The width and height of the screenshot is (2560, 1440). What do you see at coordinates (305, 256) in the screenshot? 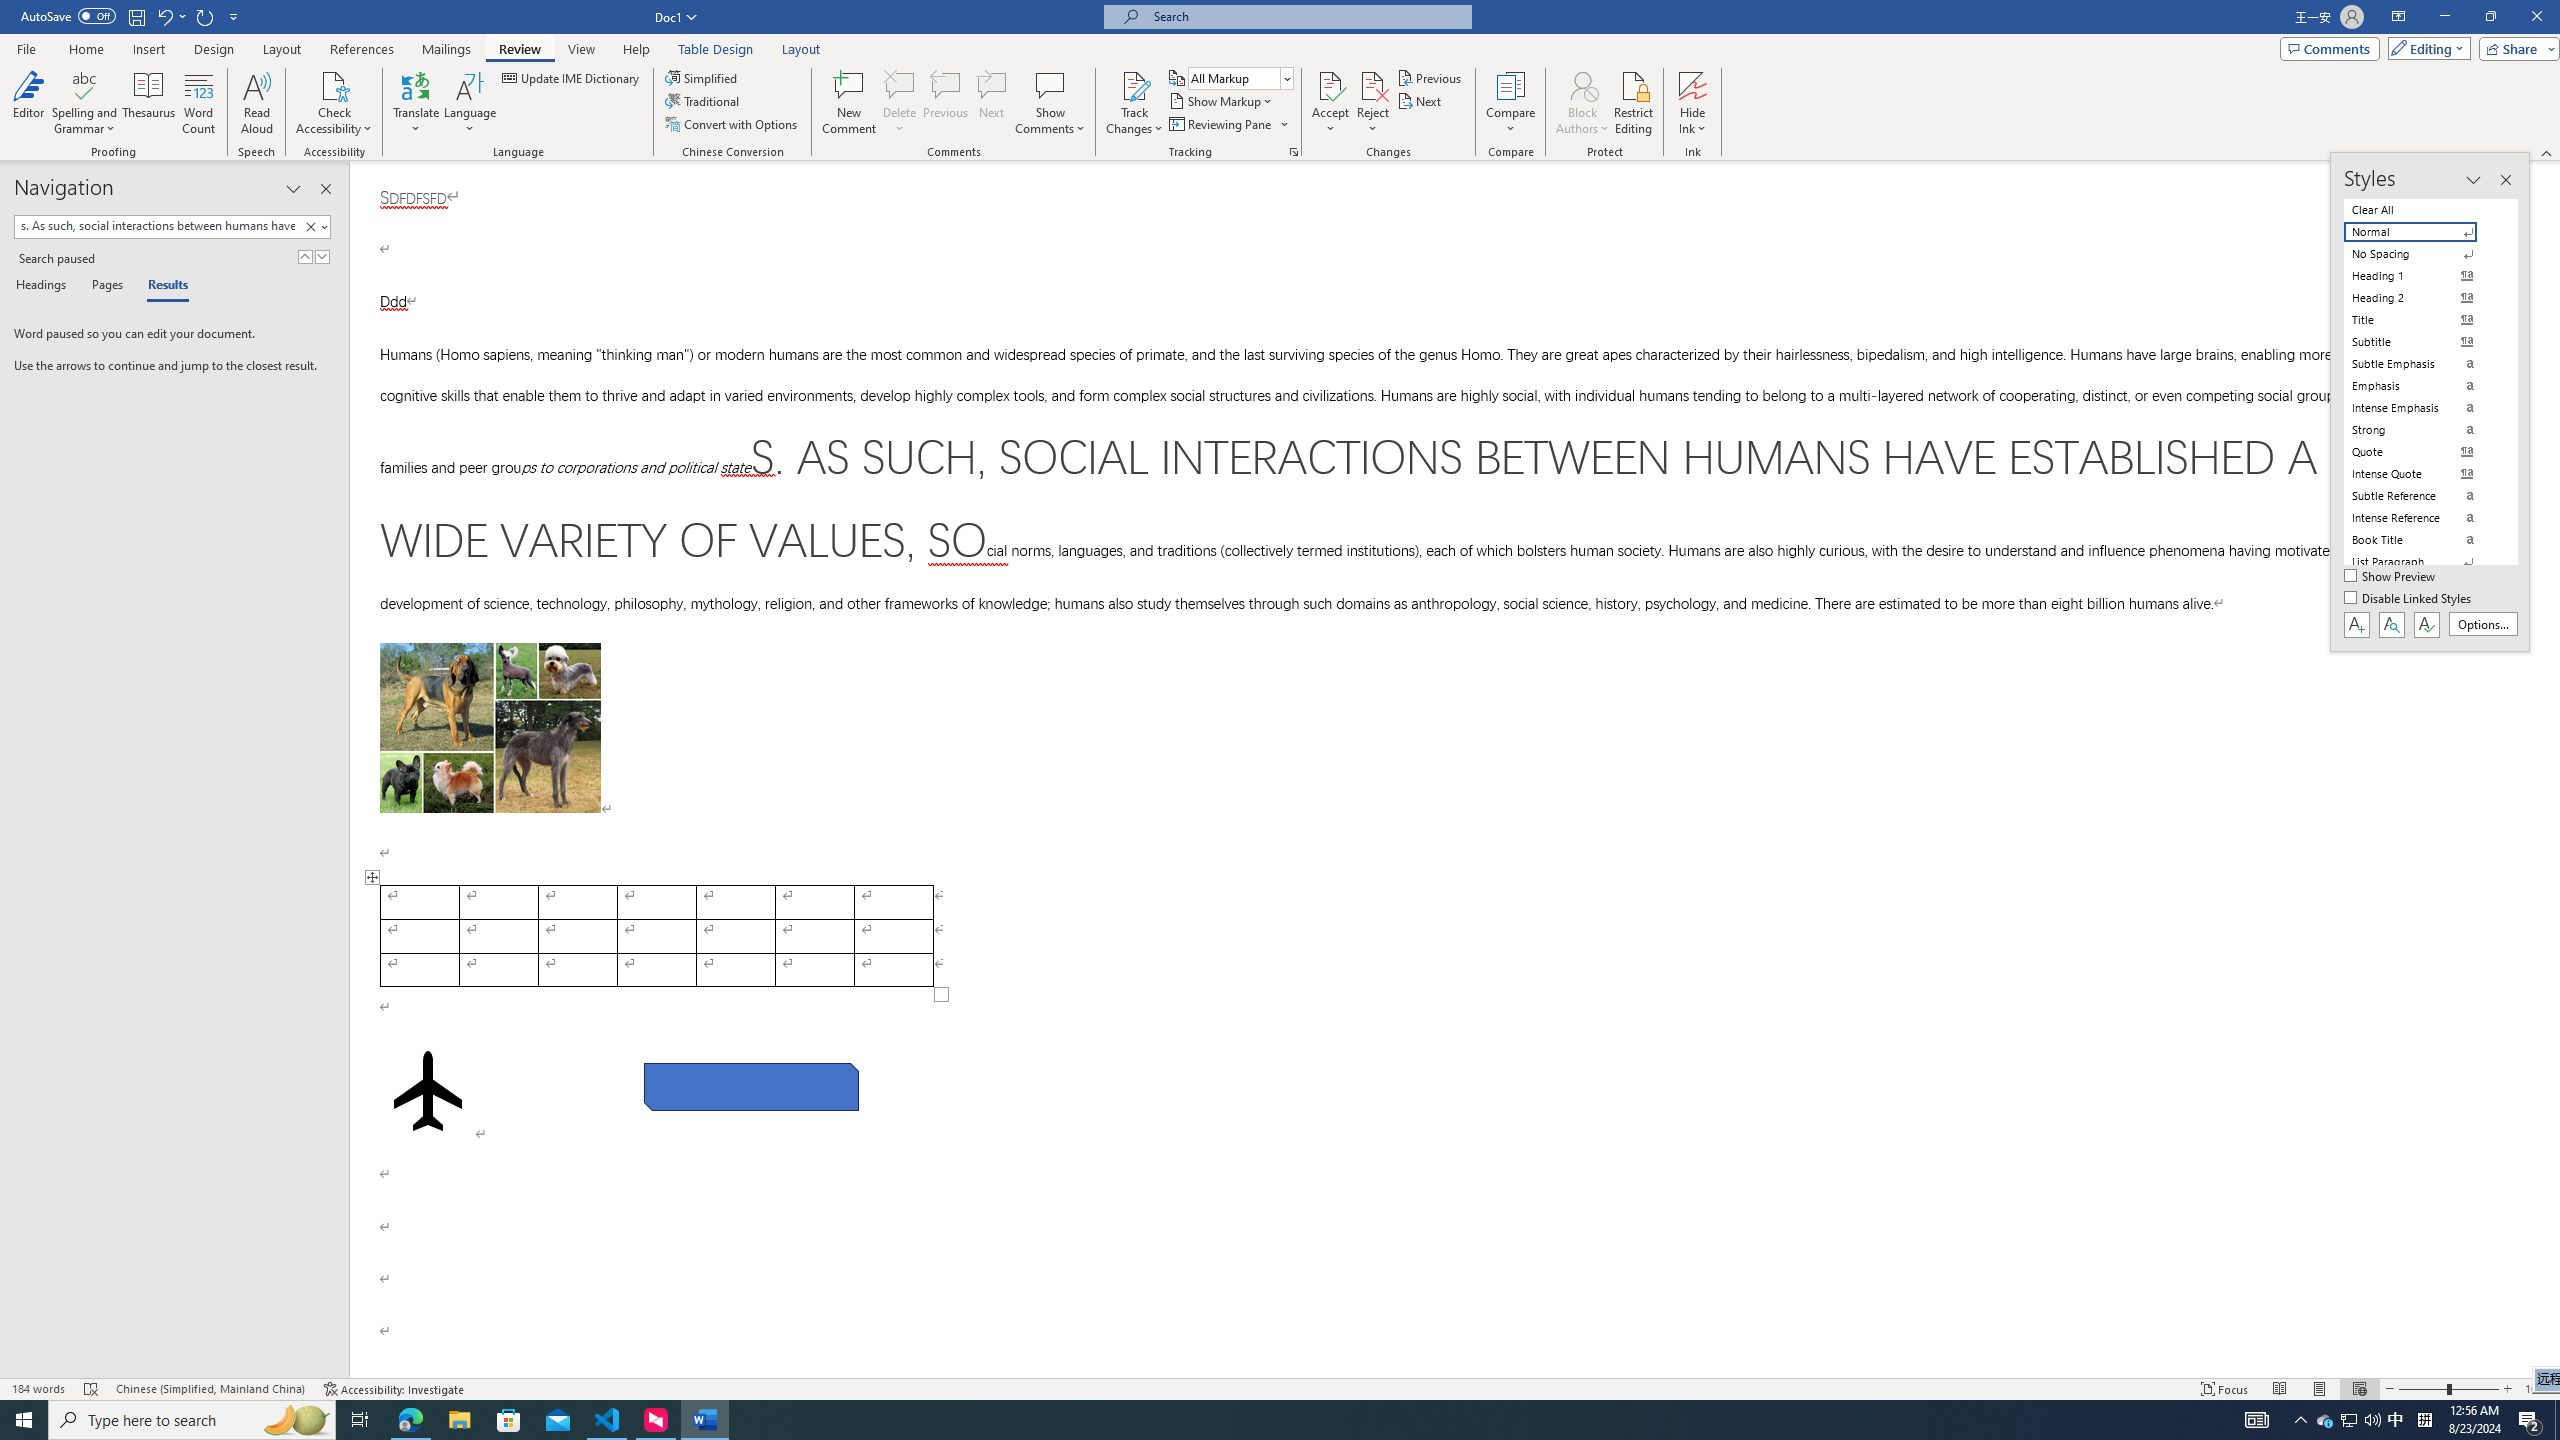
I see `Previous Result` at bounding box center [305, 256].